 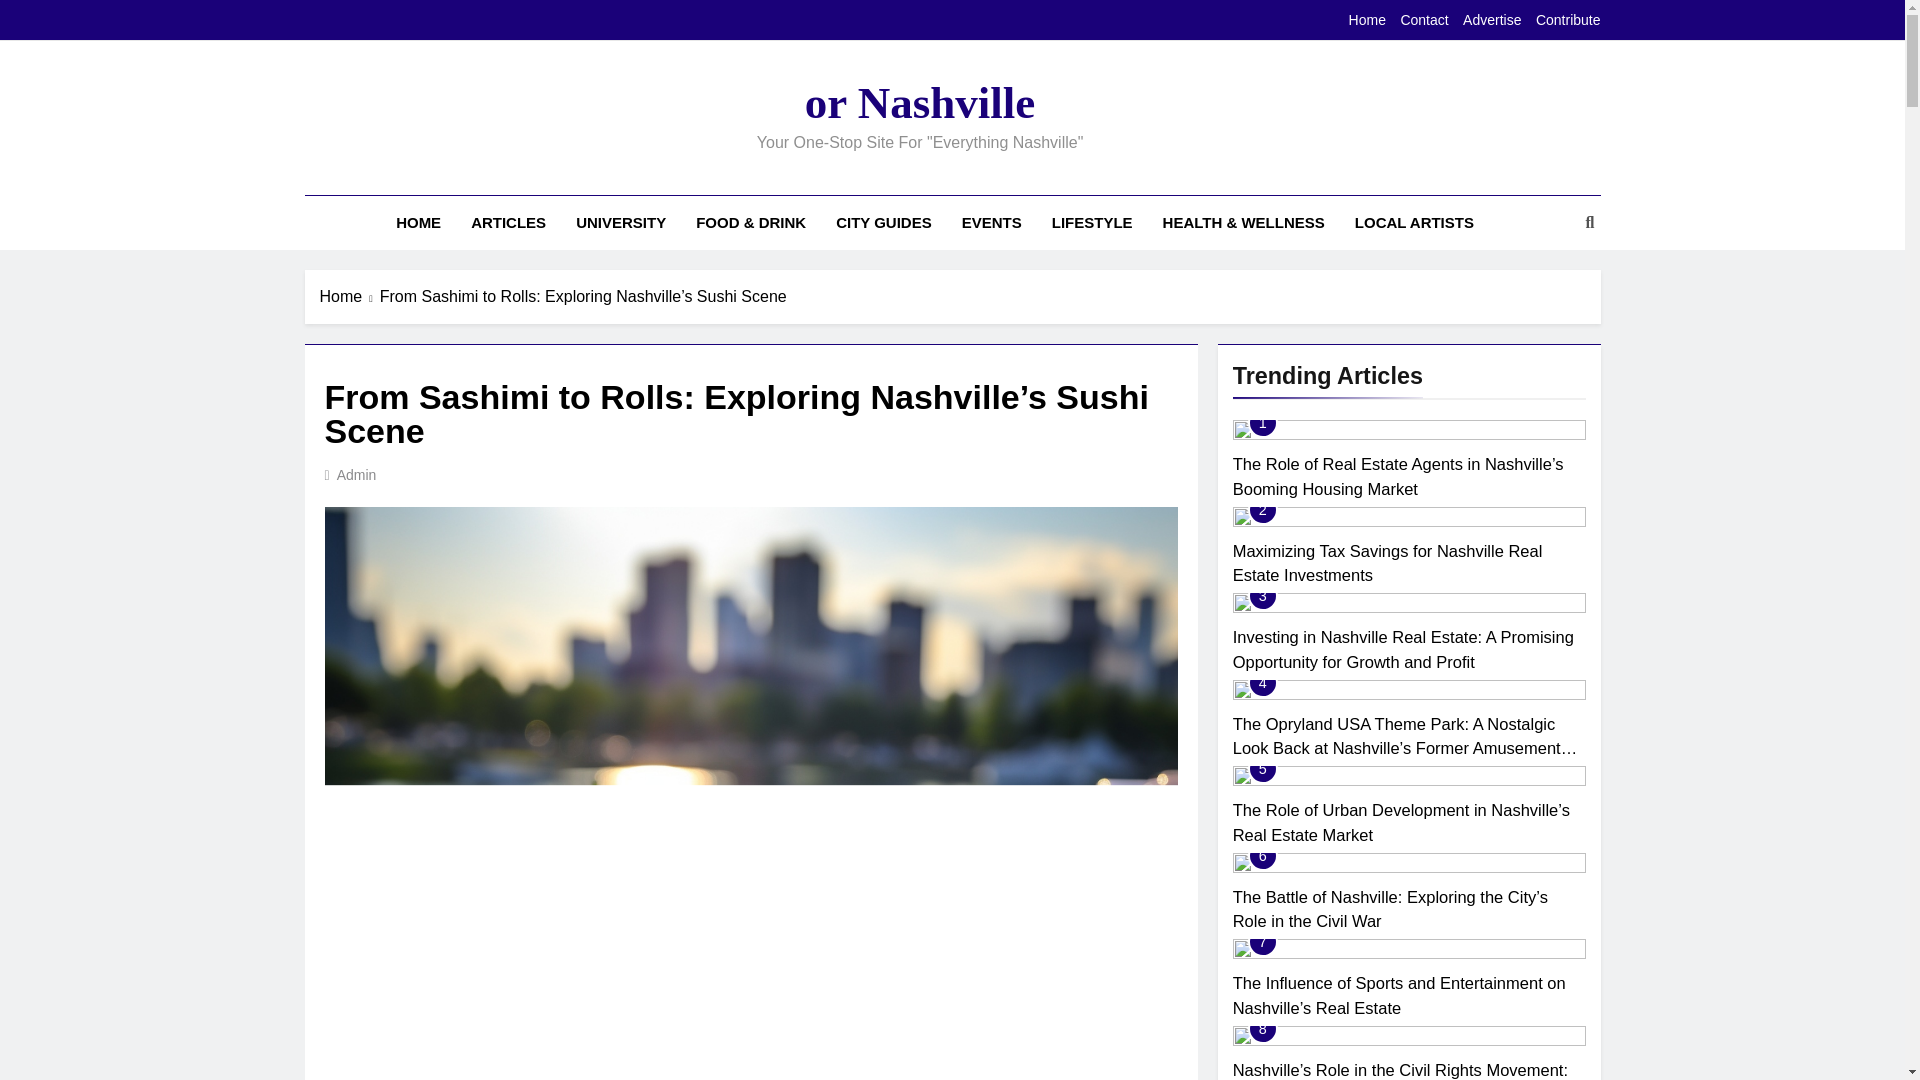 What do you see at coordinates (884, 222) in the screenshot?
I see `CITY GUIDES` at bounding box center [884, 222].